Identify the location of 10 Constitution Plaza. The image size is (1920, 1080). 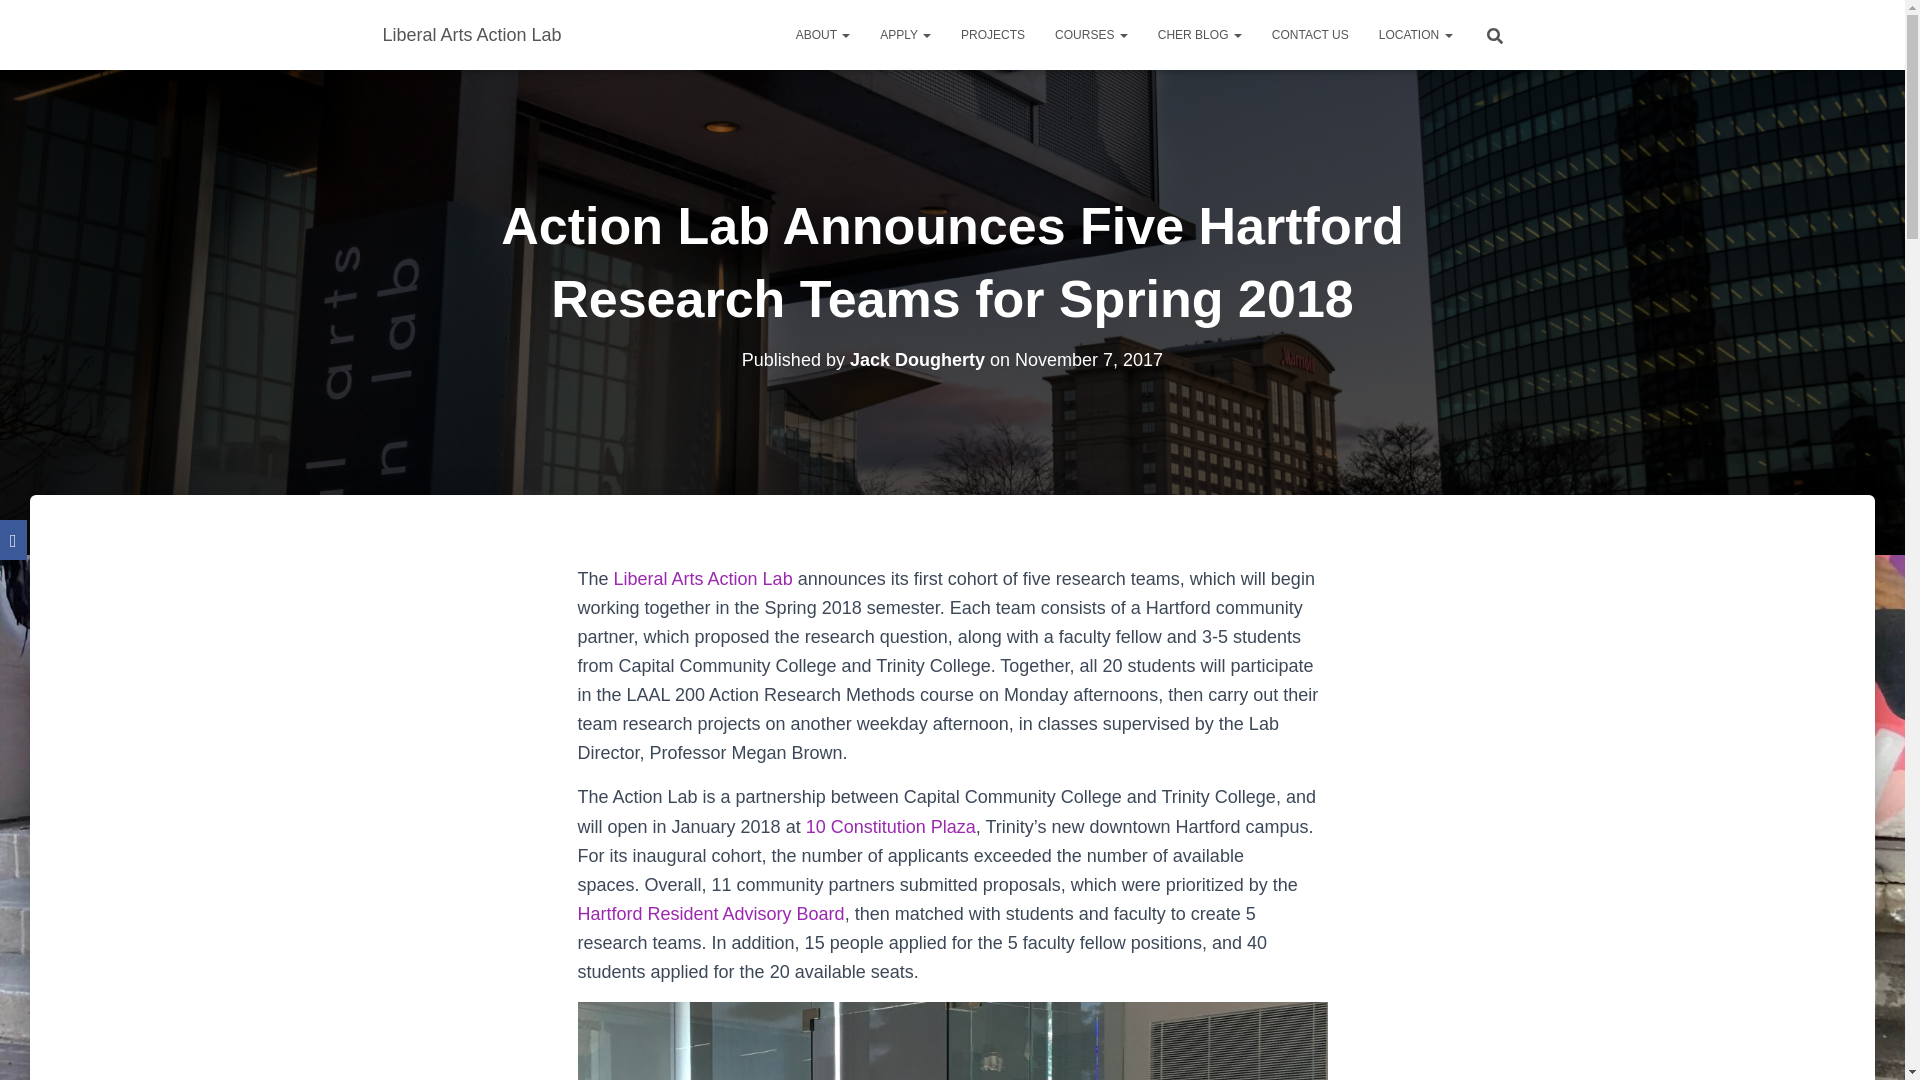
(890, 826).